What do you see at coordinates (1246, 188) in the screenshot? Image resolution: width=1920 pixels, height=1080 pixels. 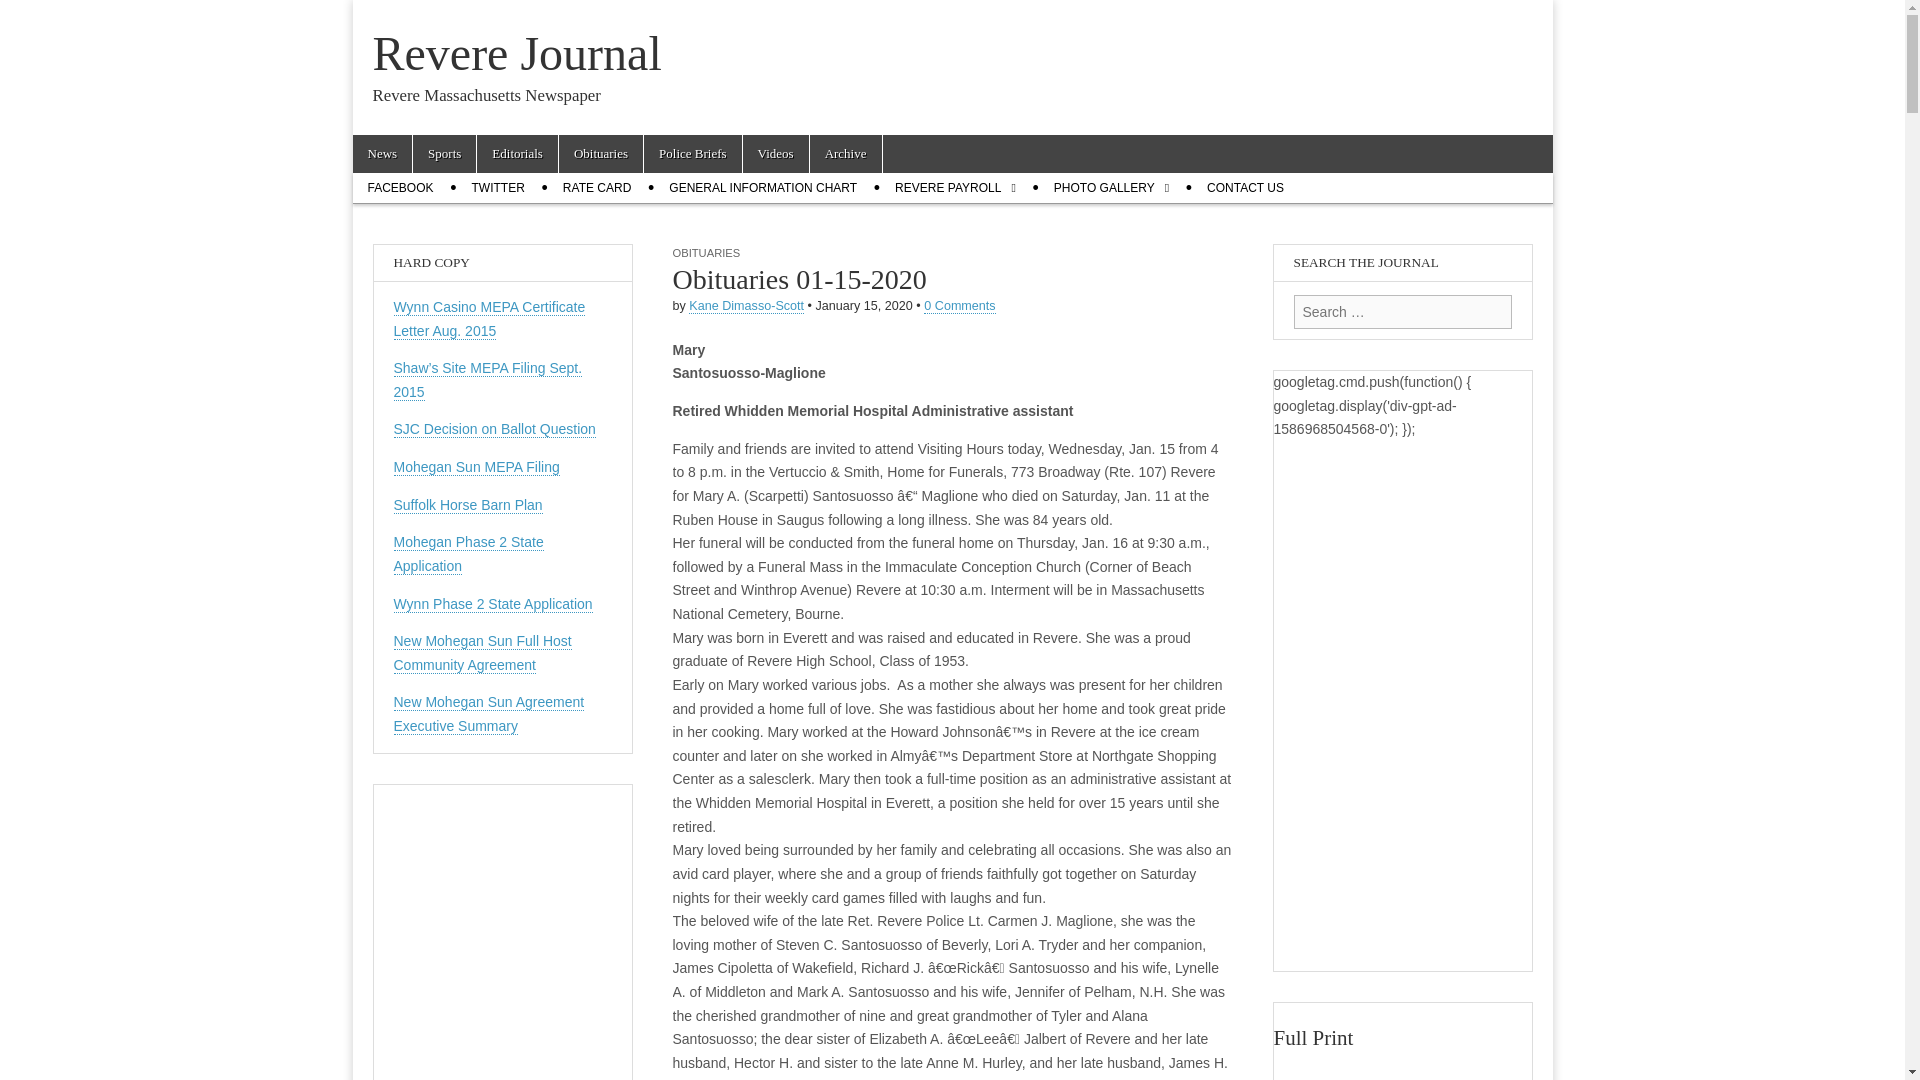 I see `CONTACT US` at bounding box center [1246, 188].